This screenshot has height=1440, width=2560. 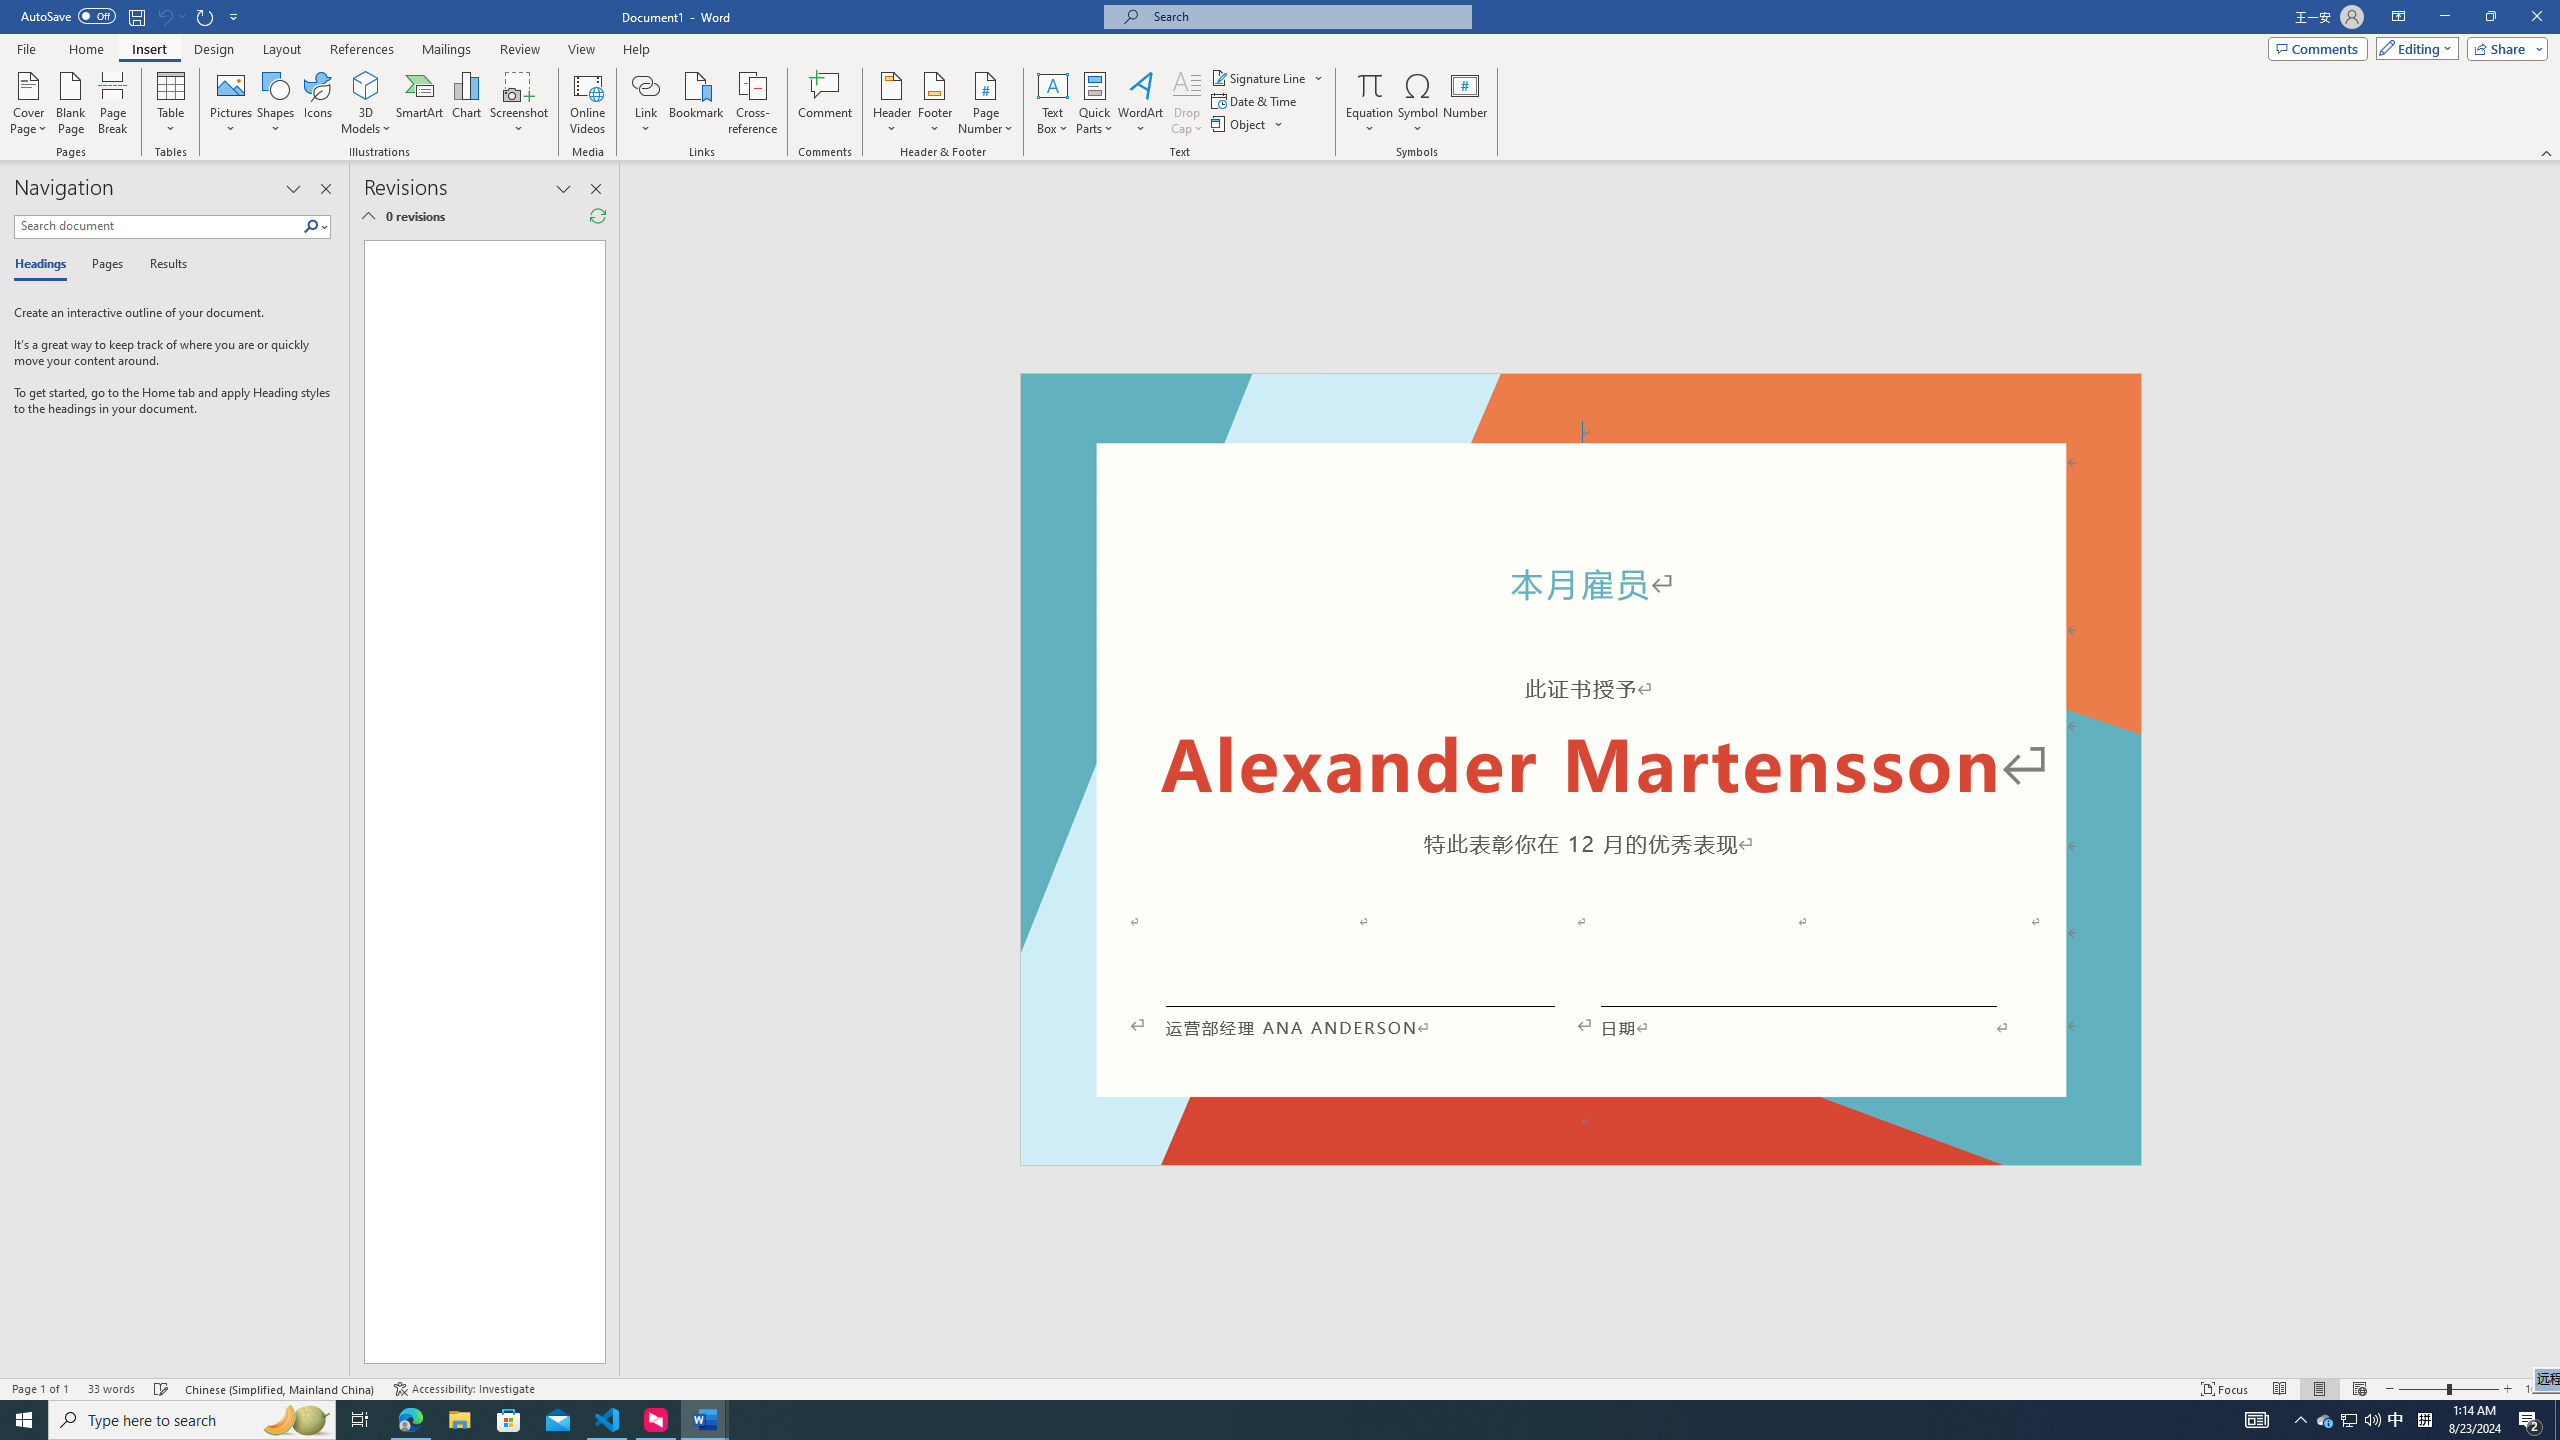 I want to click on Page Number Page 1 of 1, so click(x=40, y=1389).